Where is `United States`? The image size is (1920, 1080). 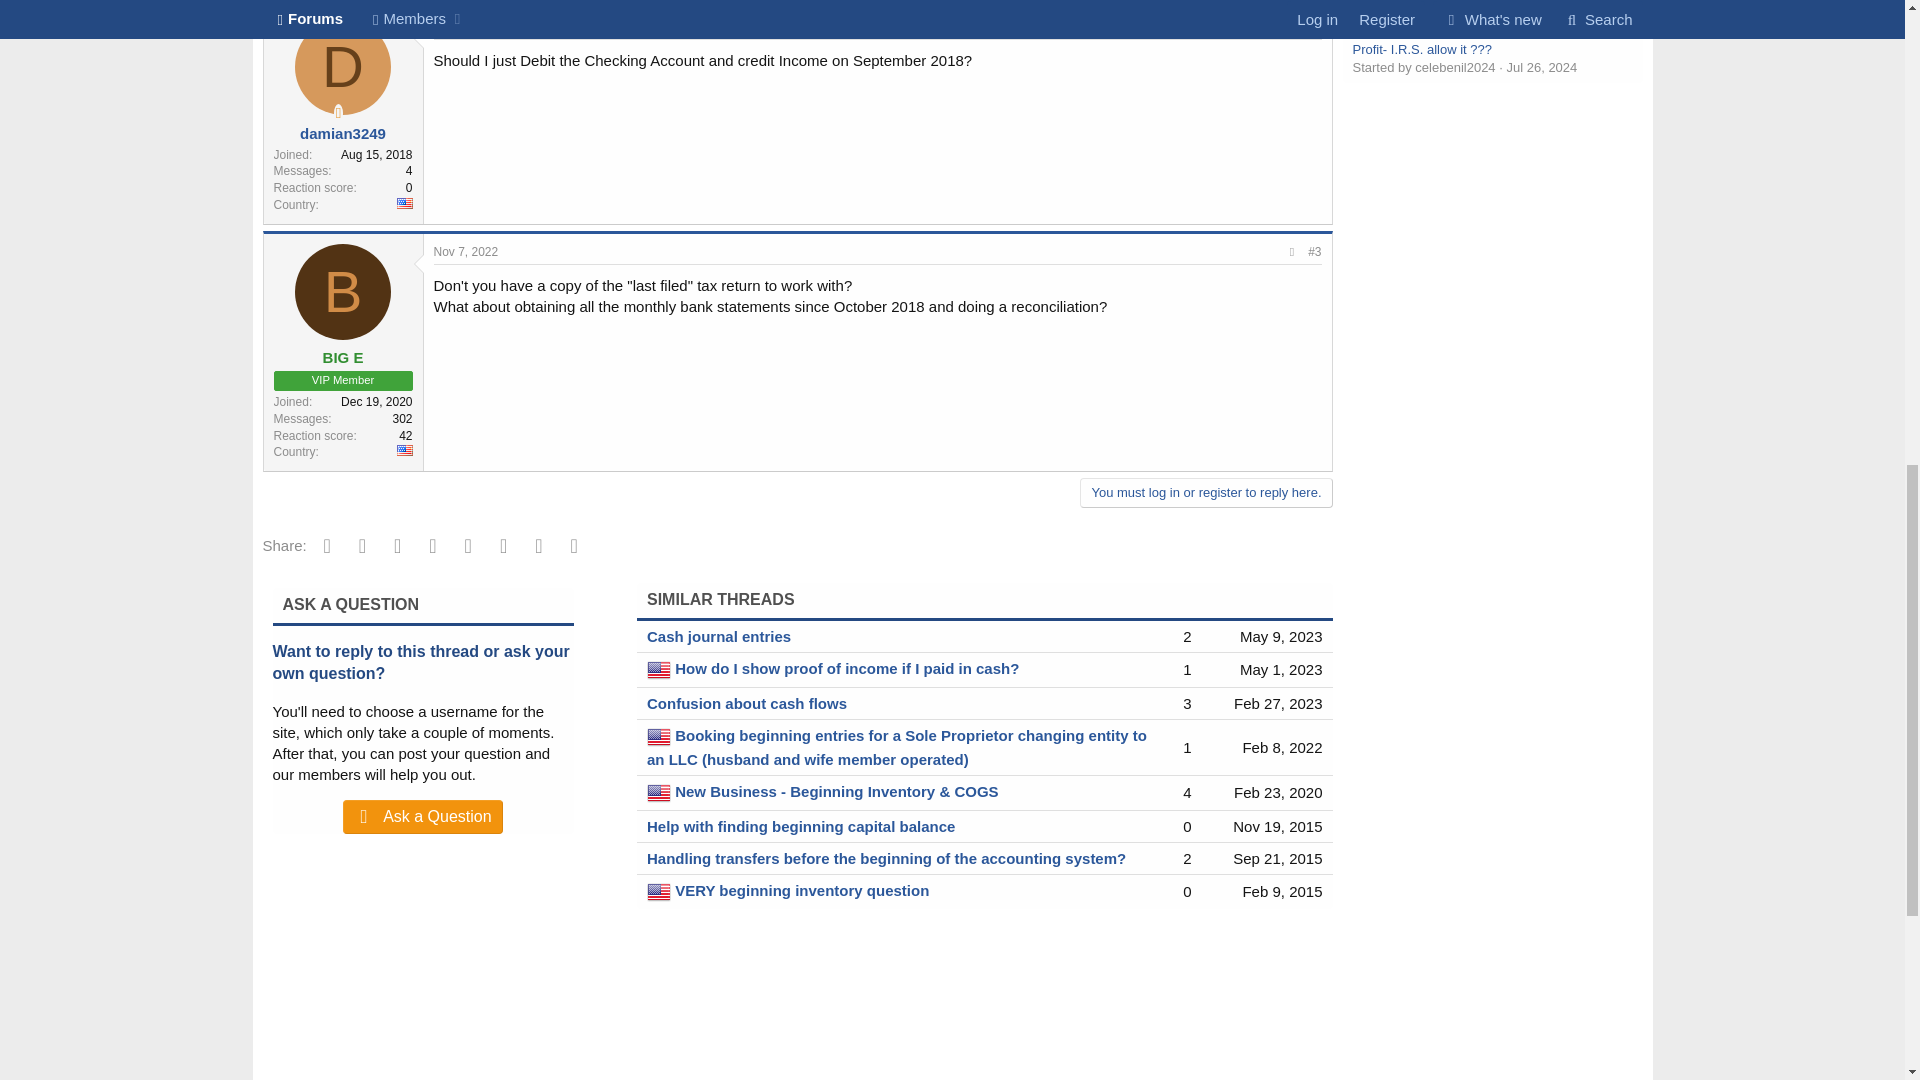
United States is located at coordinates (404, 203).